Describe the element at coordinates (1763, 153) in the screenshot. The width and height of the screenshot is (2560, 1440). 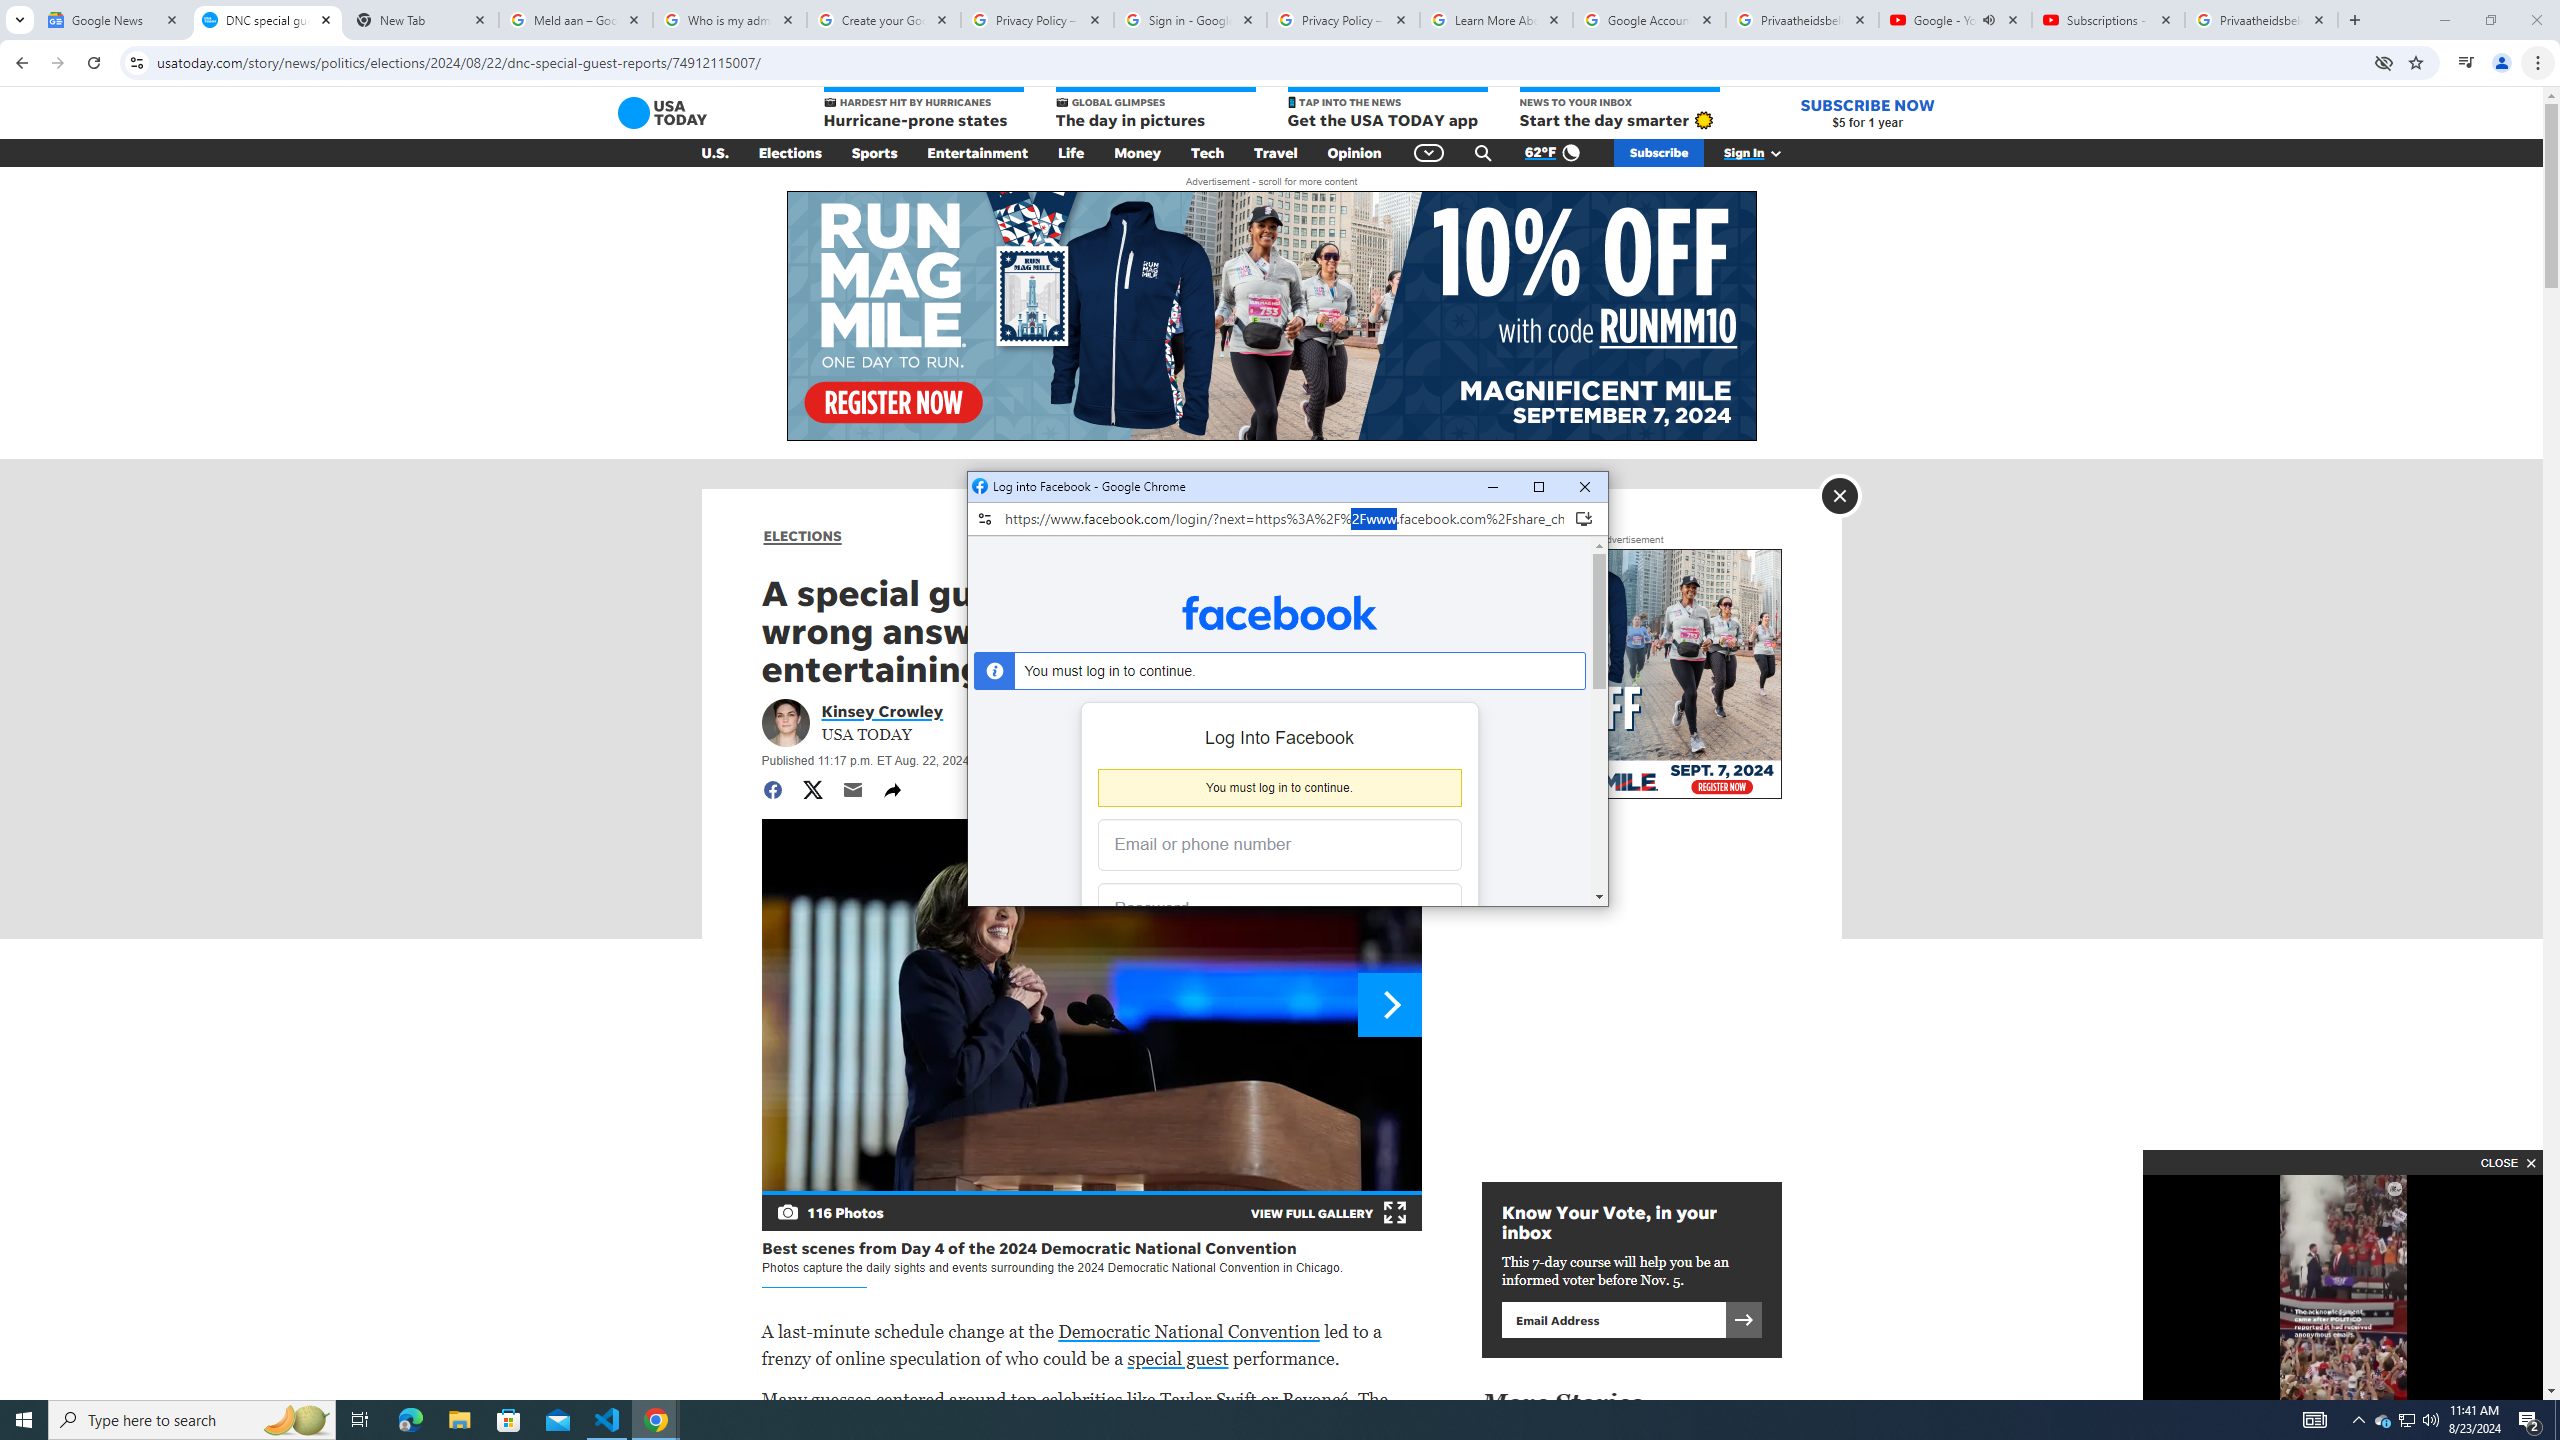
I see `Sign In` at that location.